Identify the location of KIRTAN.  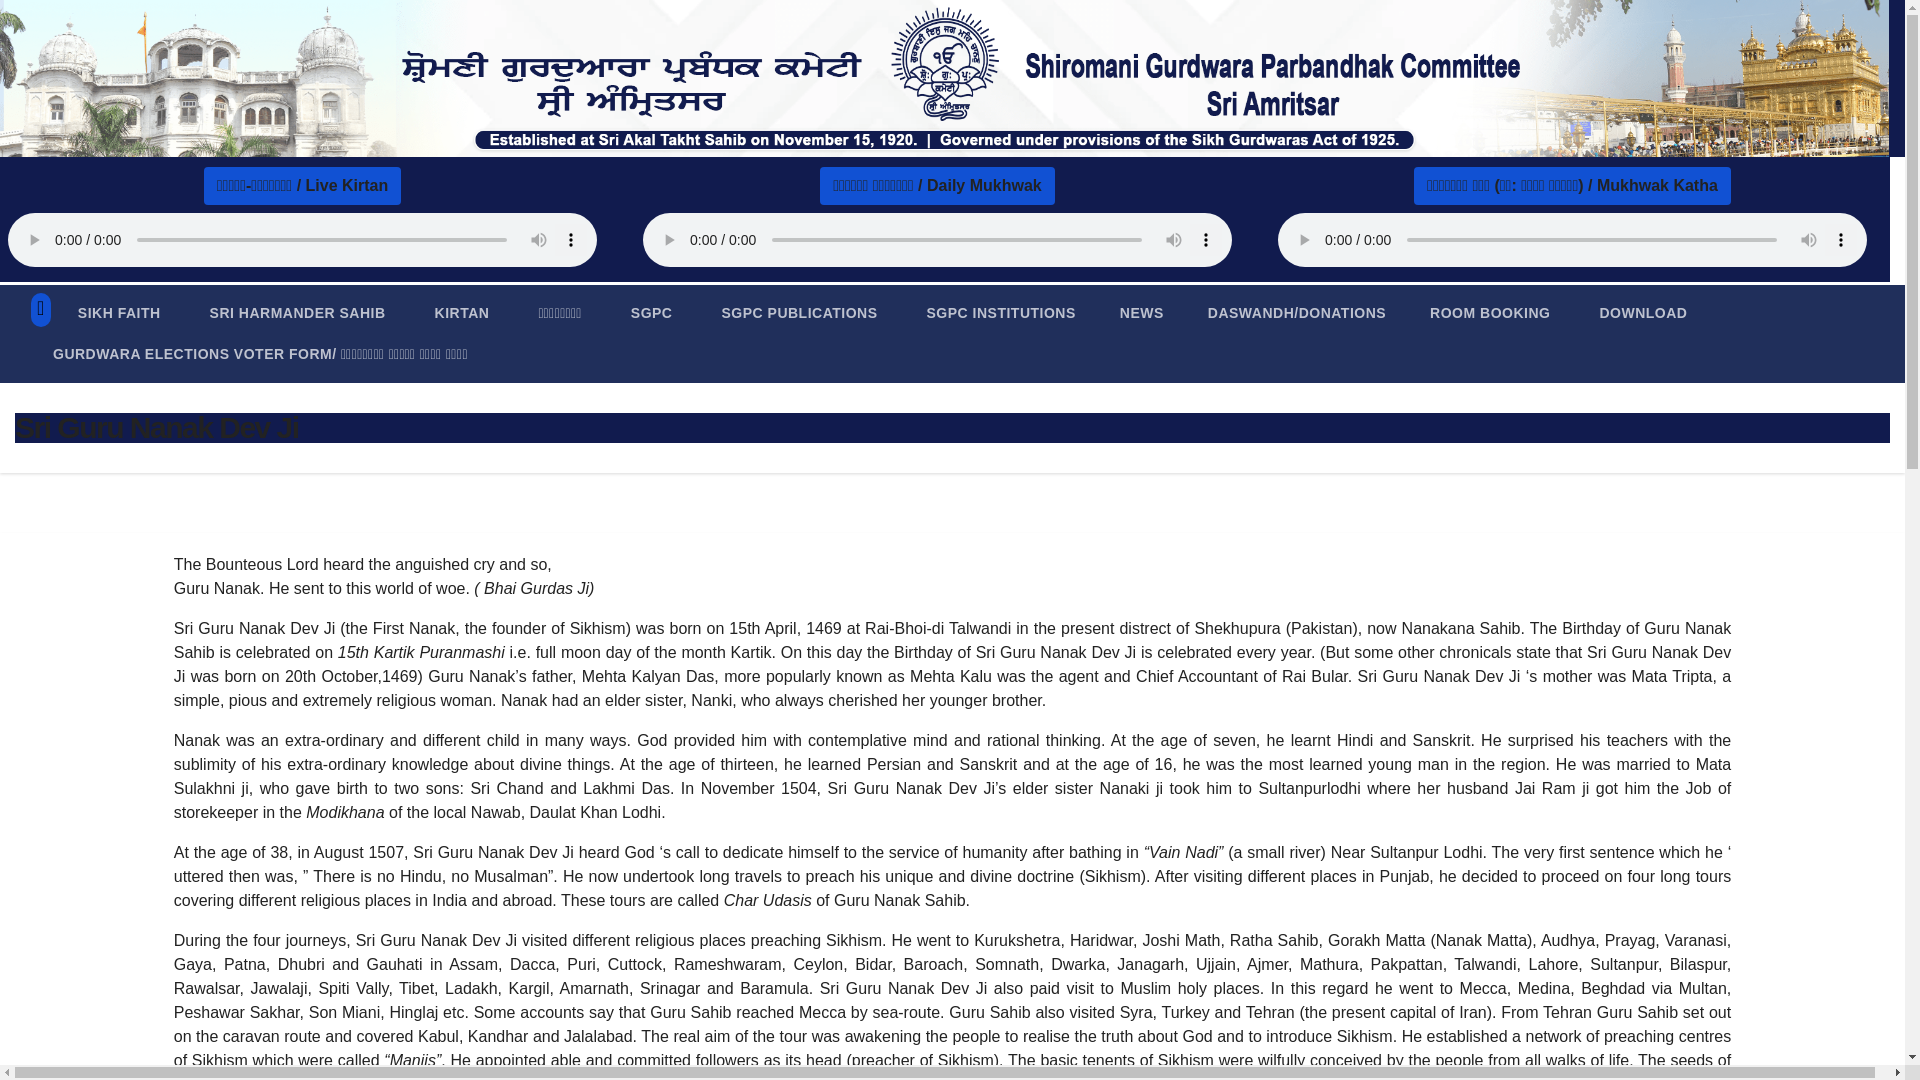
(462, 312).